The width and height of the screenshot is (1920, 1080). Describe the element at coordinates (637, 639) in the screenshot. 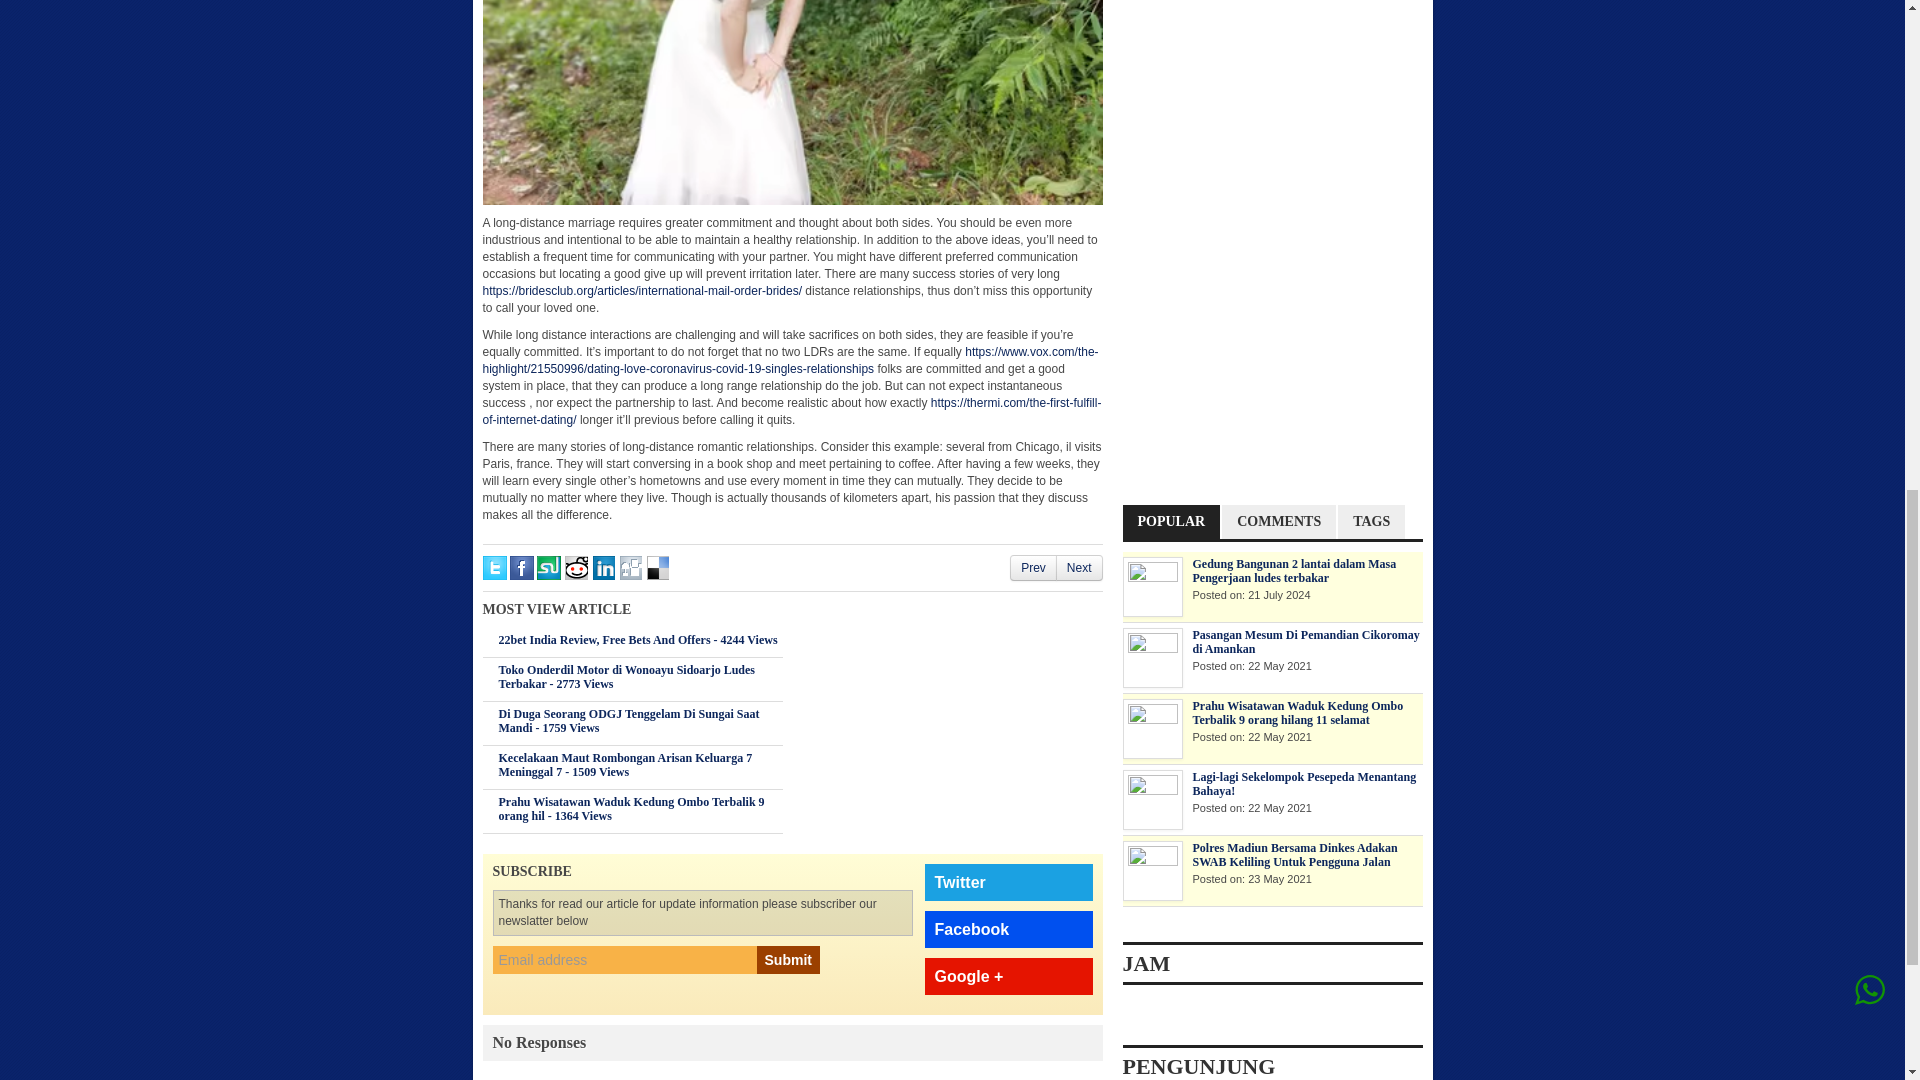

I see `Permalink to 22bet India Review, Free Bets And Offers` at that location.